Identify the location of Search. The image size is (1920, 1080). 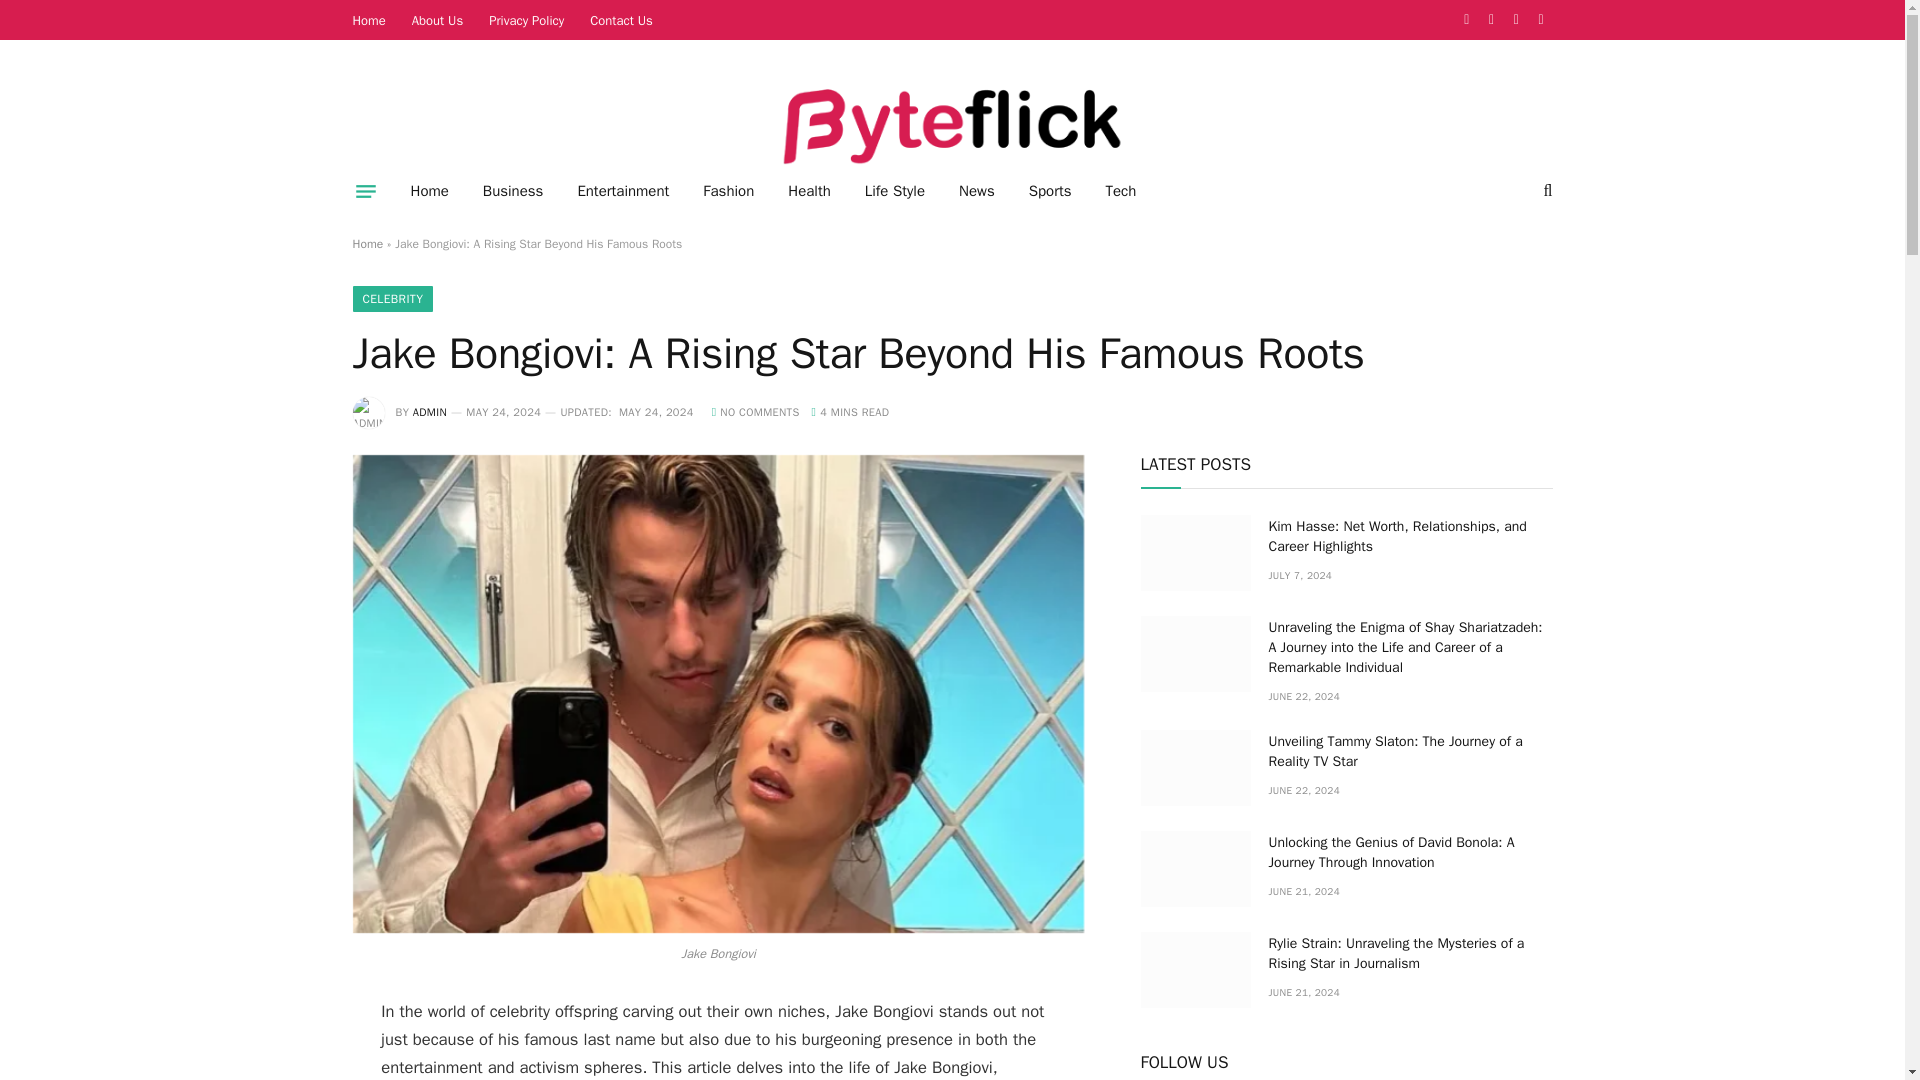
(1546, 190).